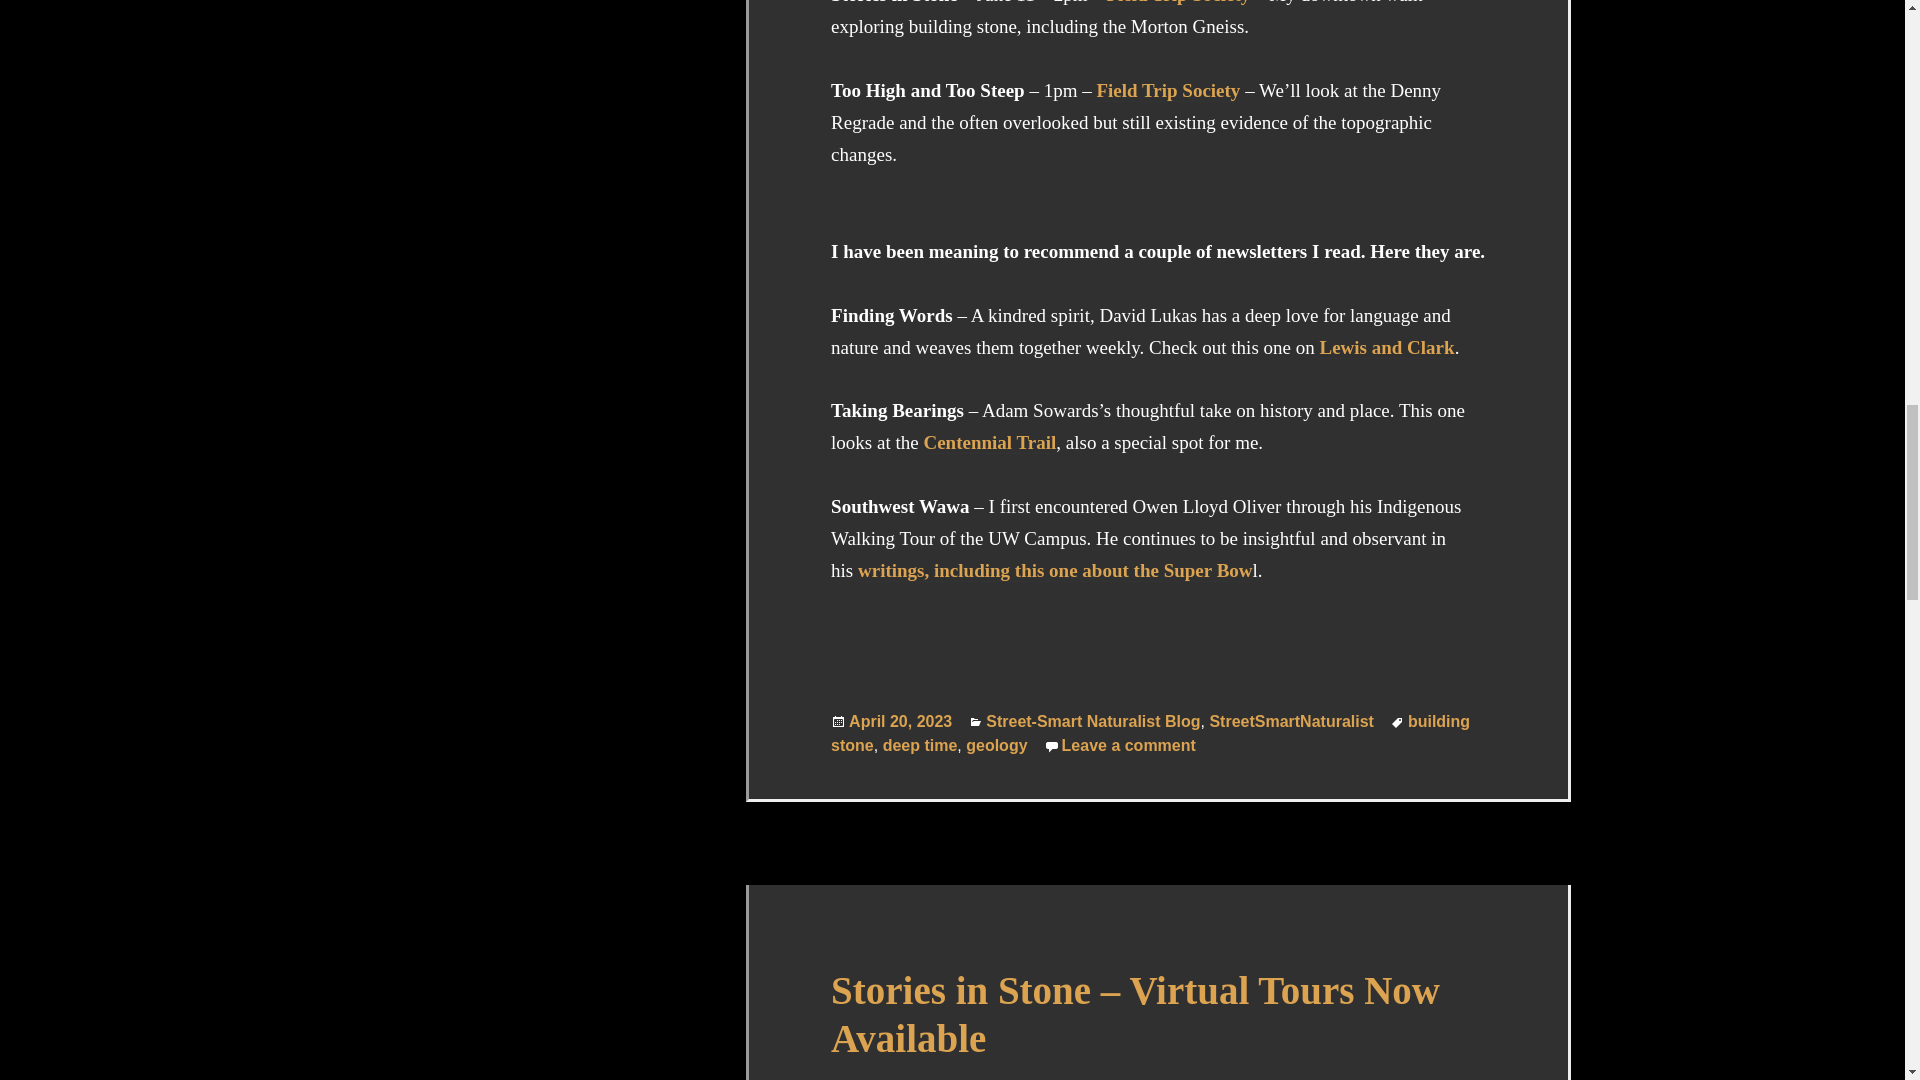 The image size is (1920, 1080). What do you see at coordinates (990, 442) in the screenshot?
I see `deep time` at bounding box center [990, 442].